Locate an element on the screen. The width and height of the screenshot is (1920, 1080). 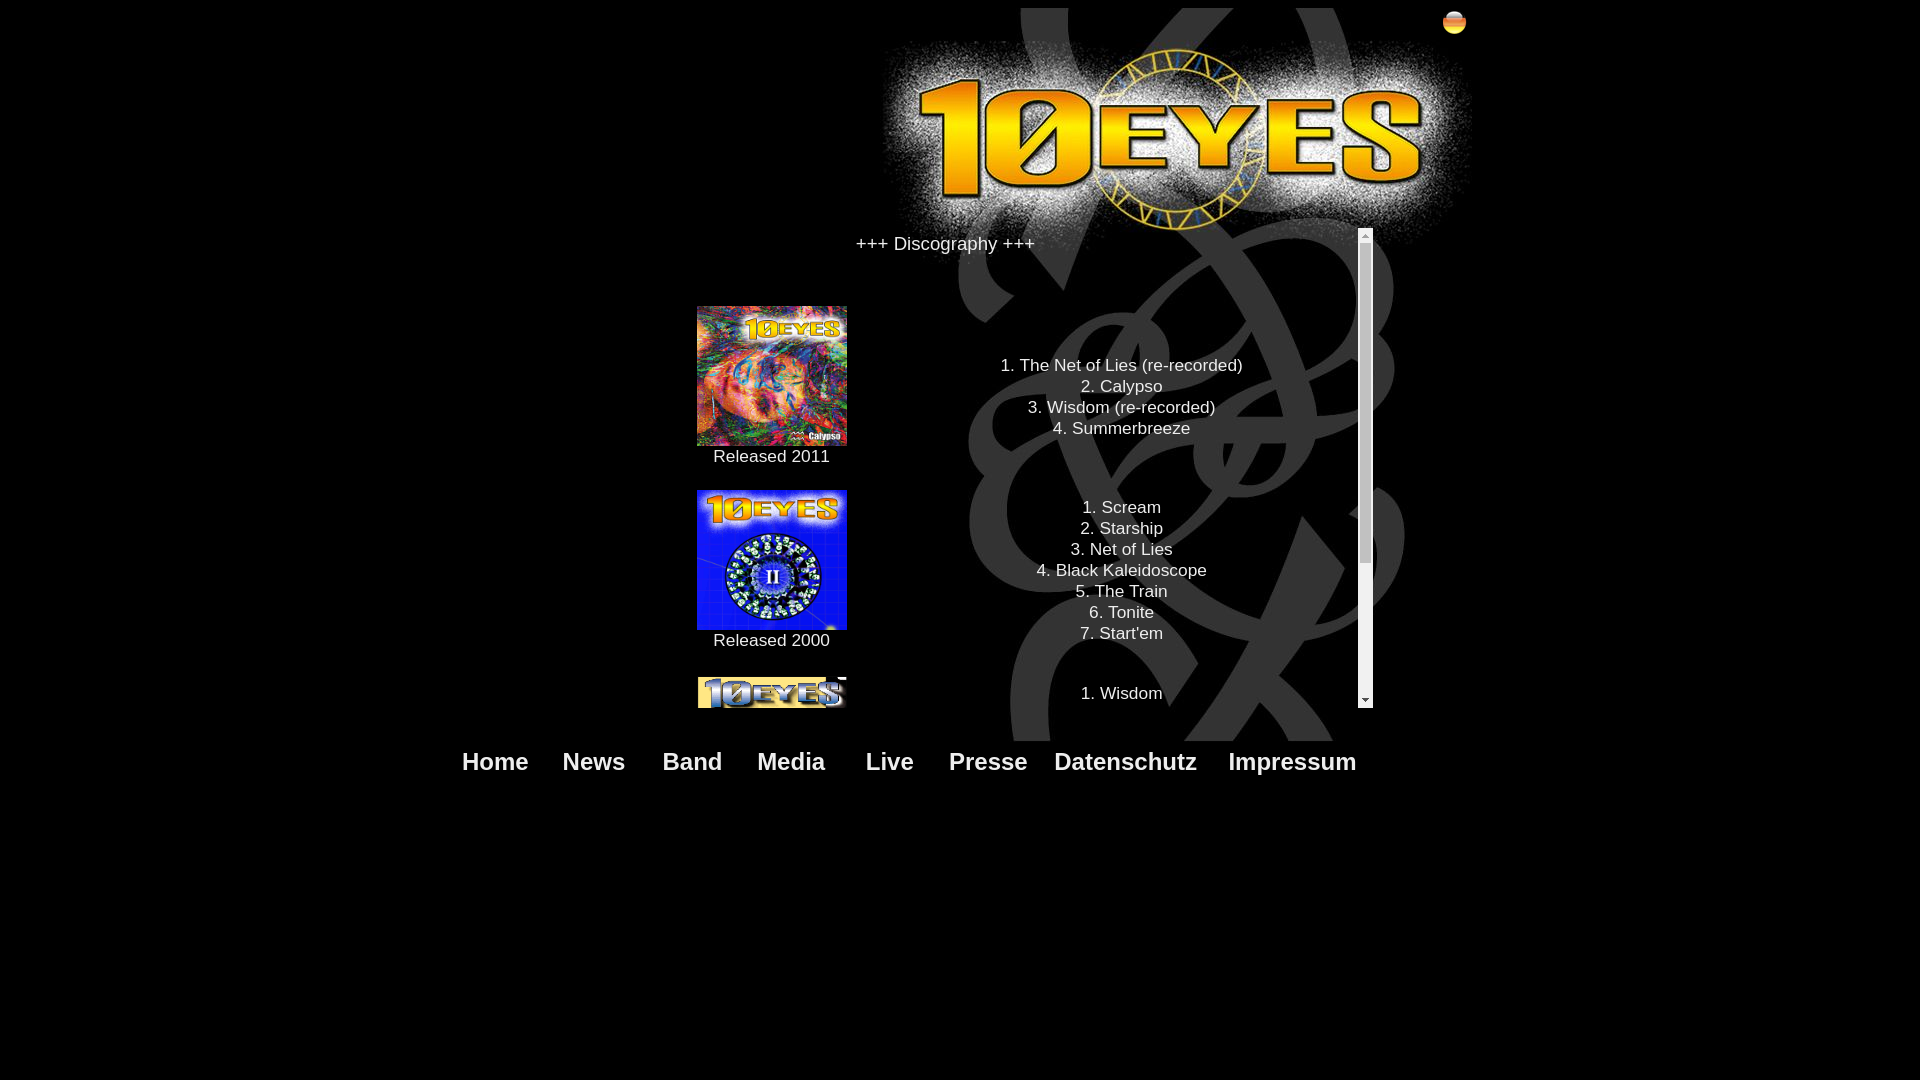
Band is located at coordinates (693, 761).